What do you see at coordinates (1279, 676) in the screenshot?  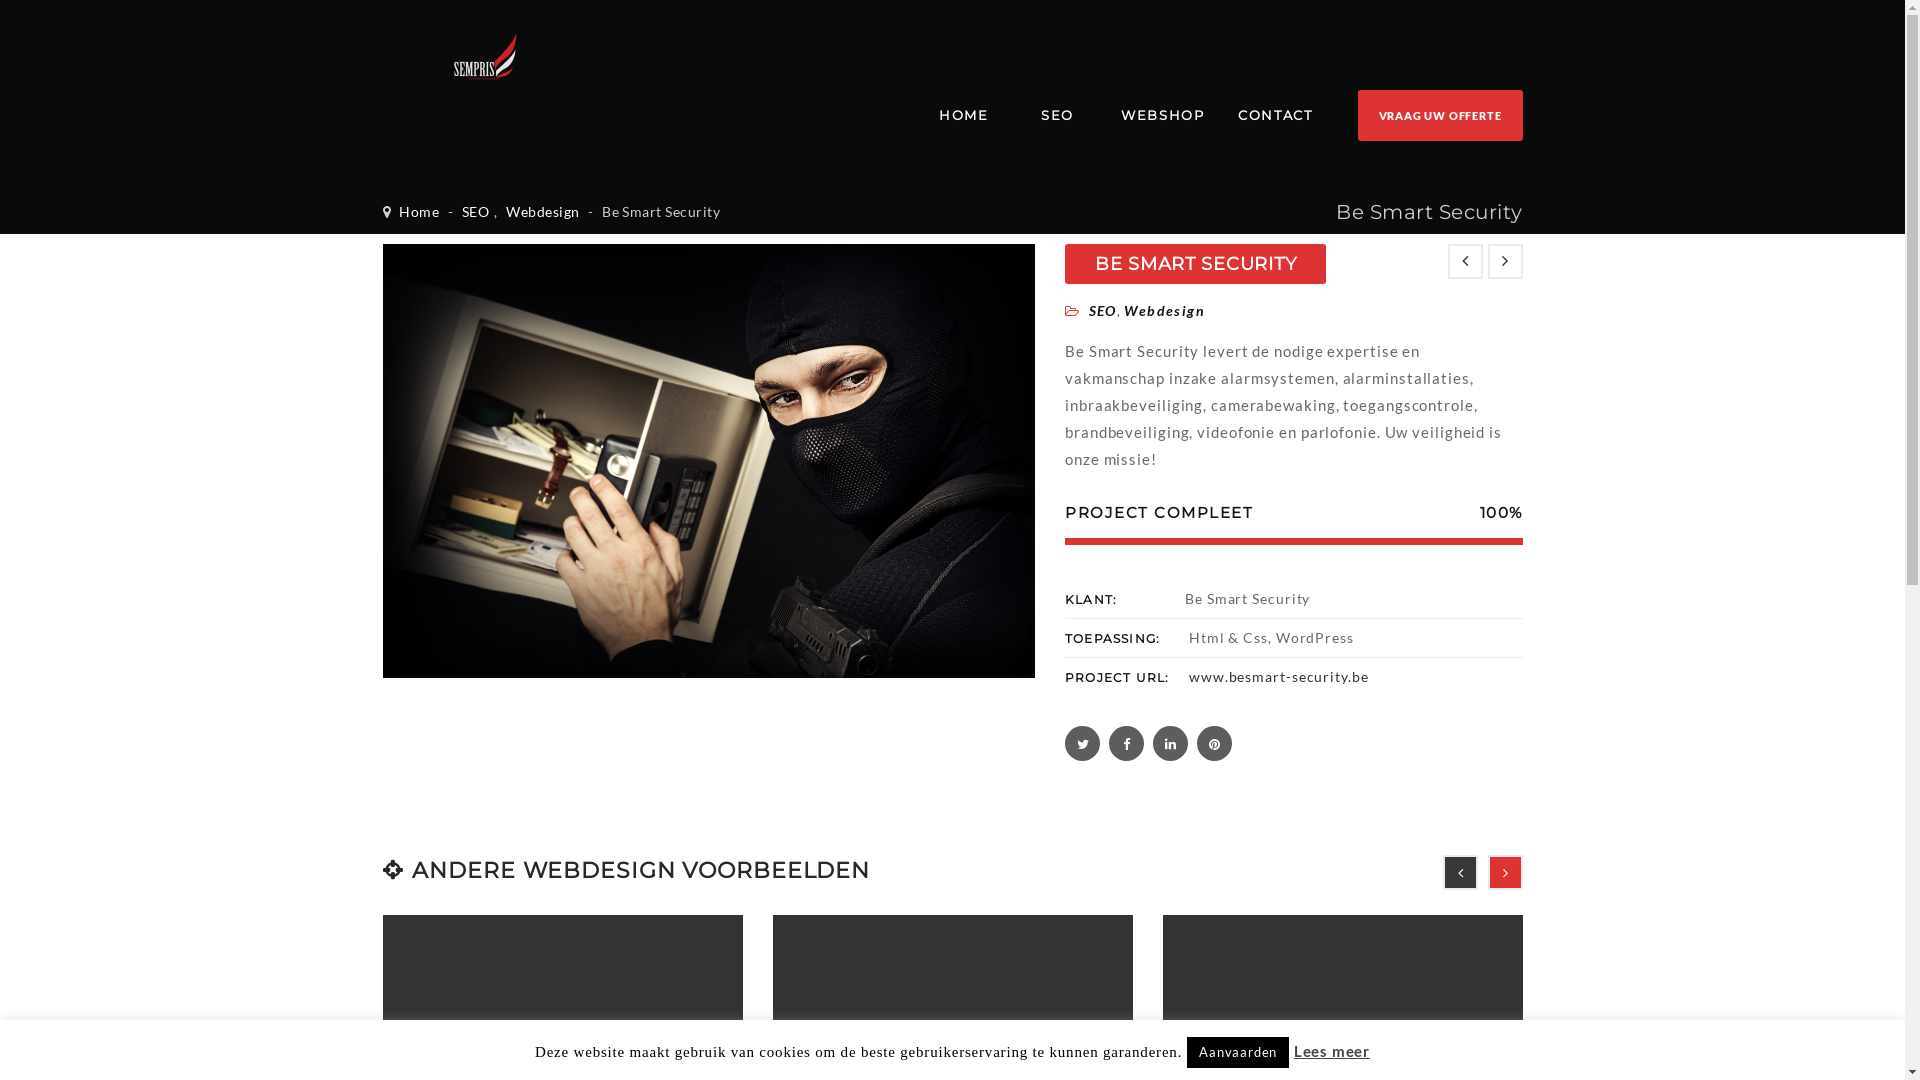 I see `www.besmart-security.be` at bounding box center [1279, 676].